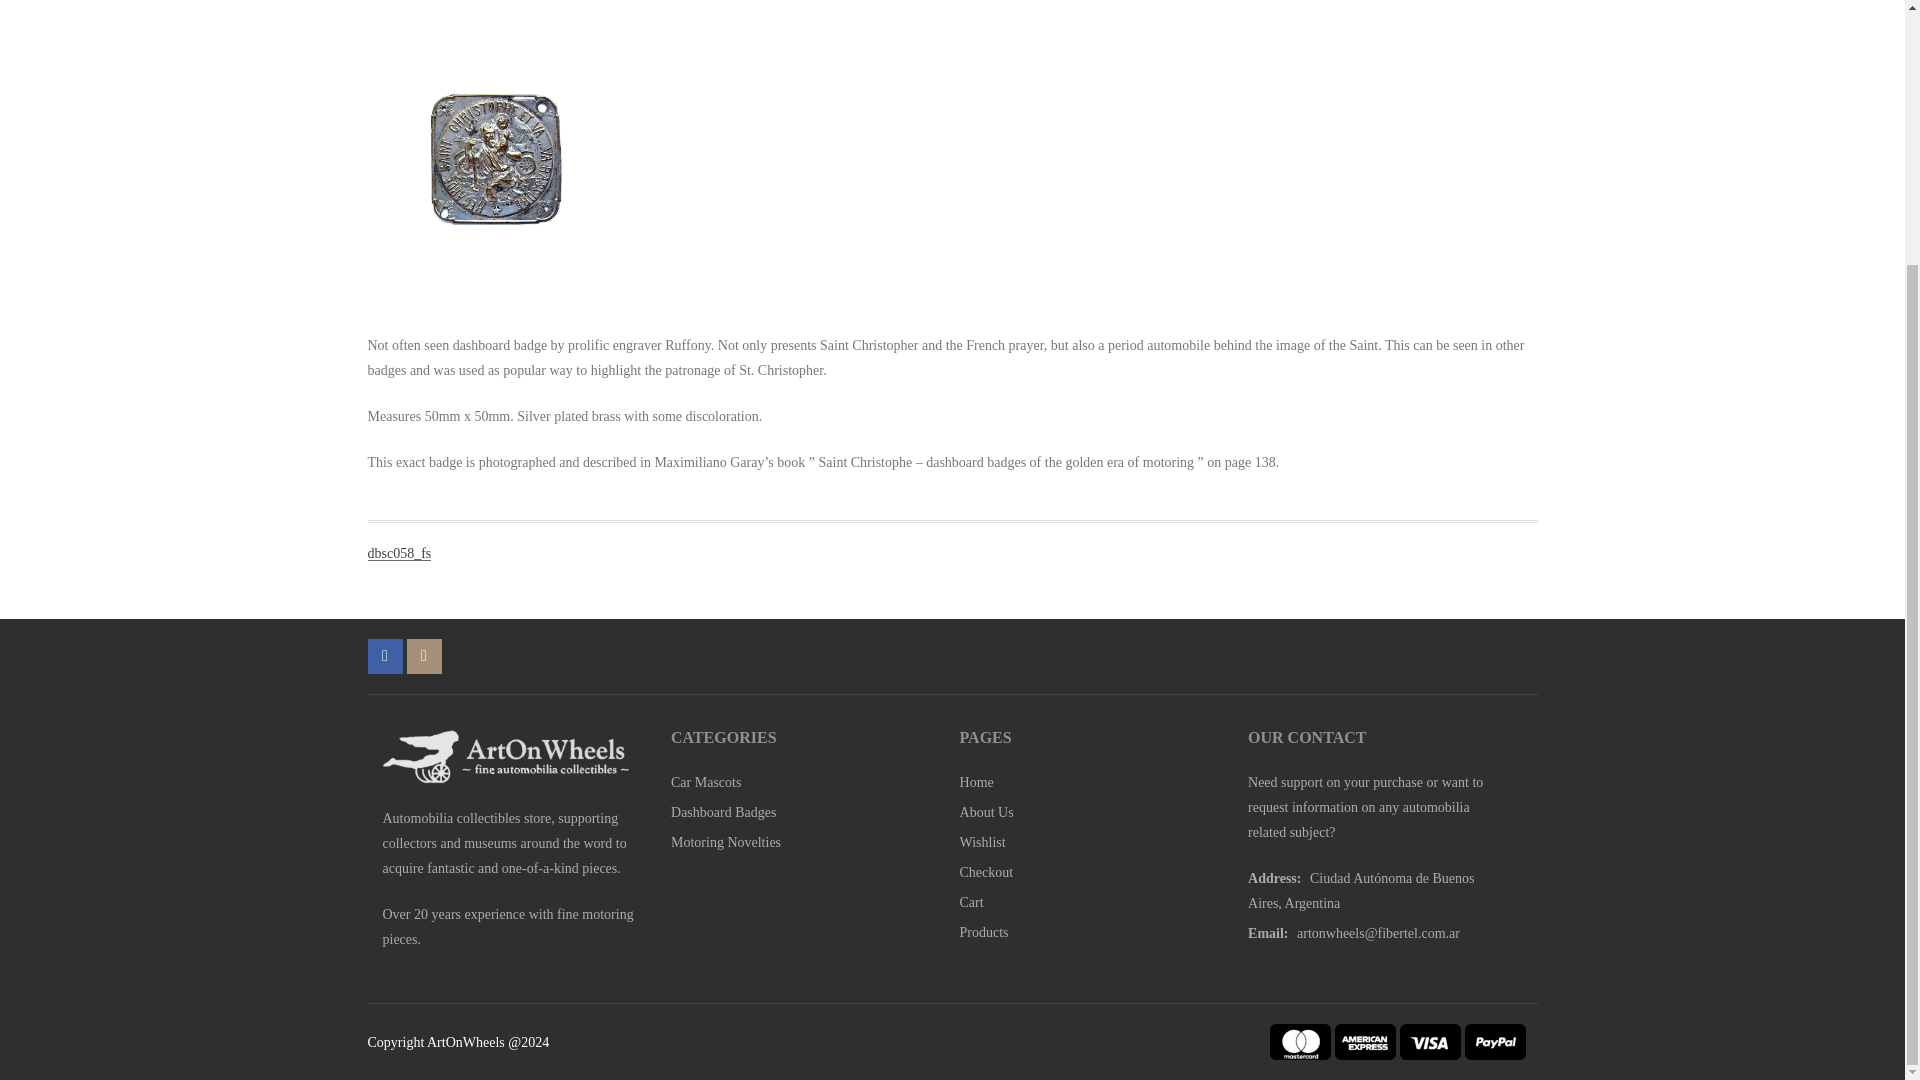  Describe the element at coordinates (986, 872) in the screenshot. I see `Checkout` at that location.